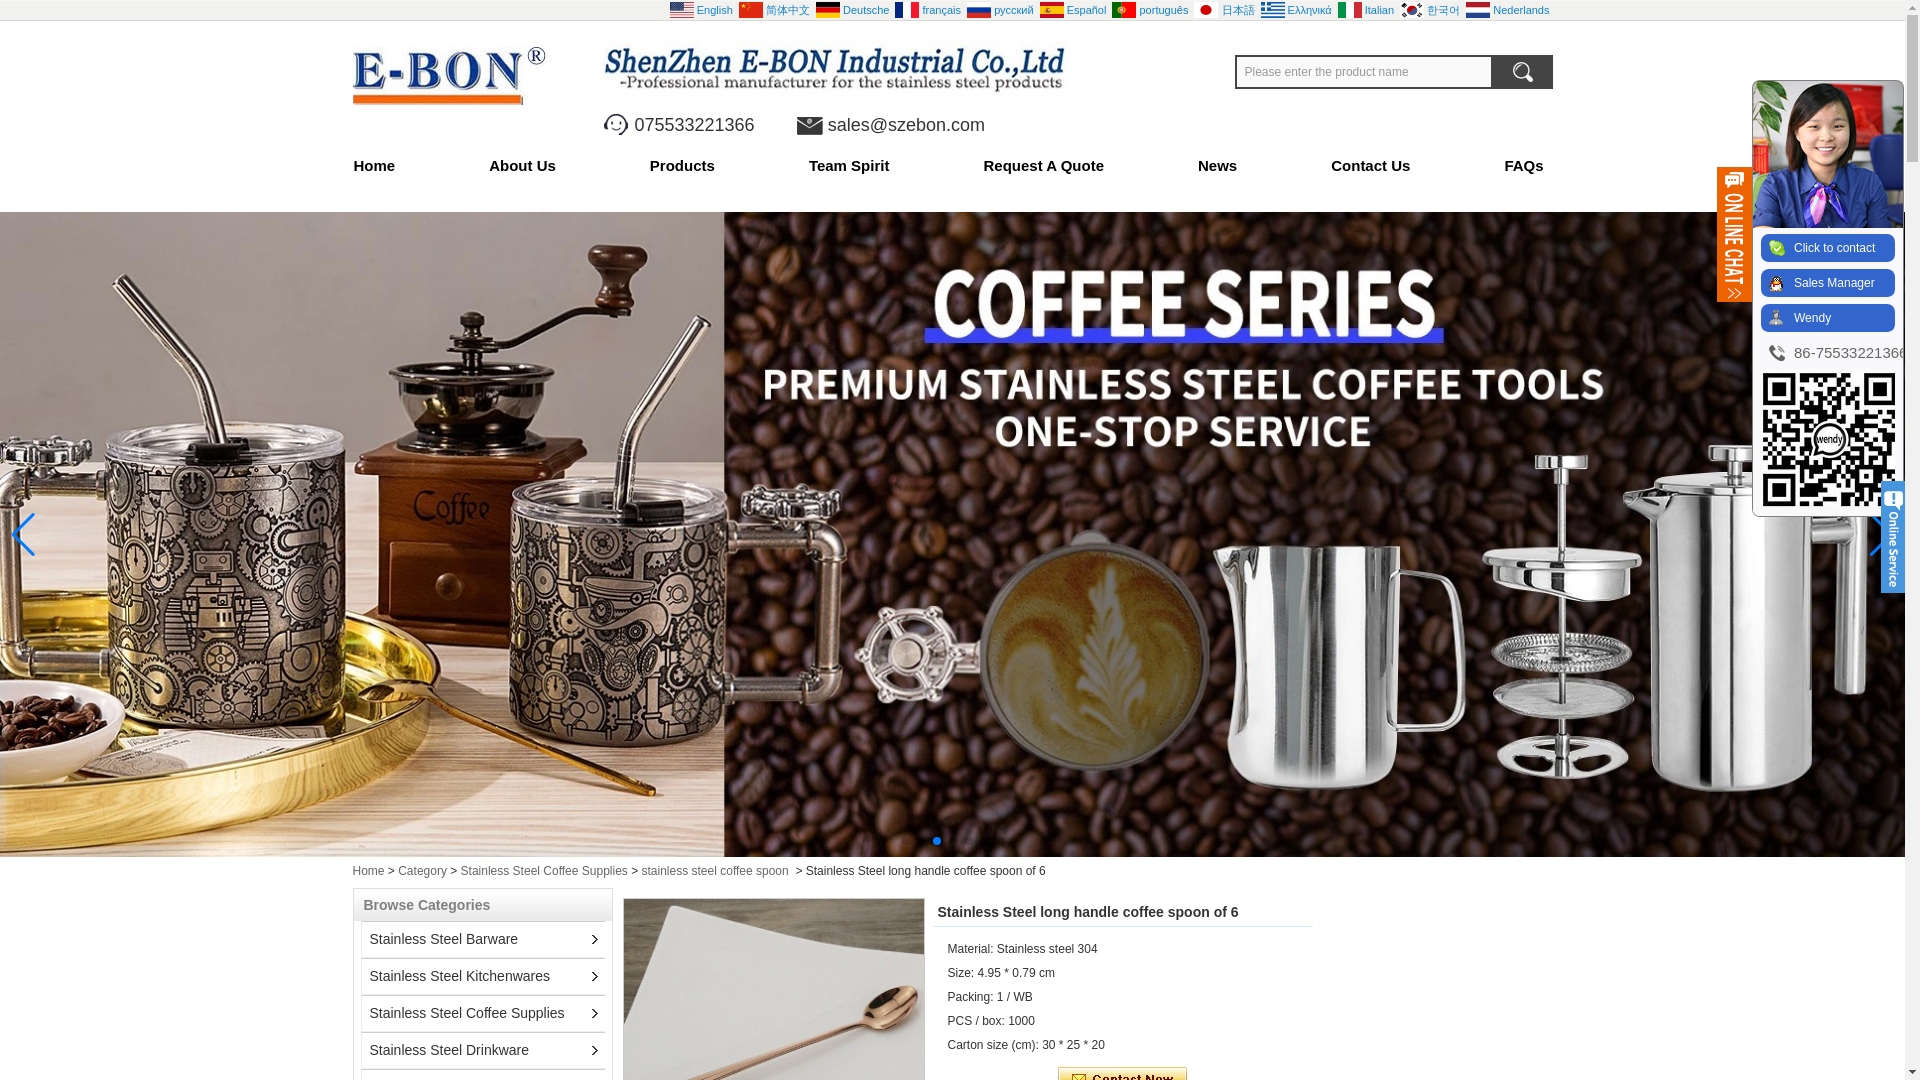  I want to click on Shenzhen E-Bon Industrial Co., Ltd, so click(460, 75).